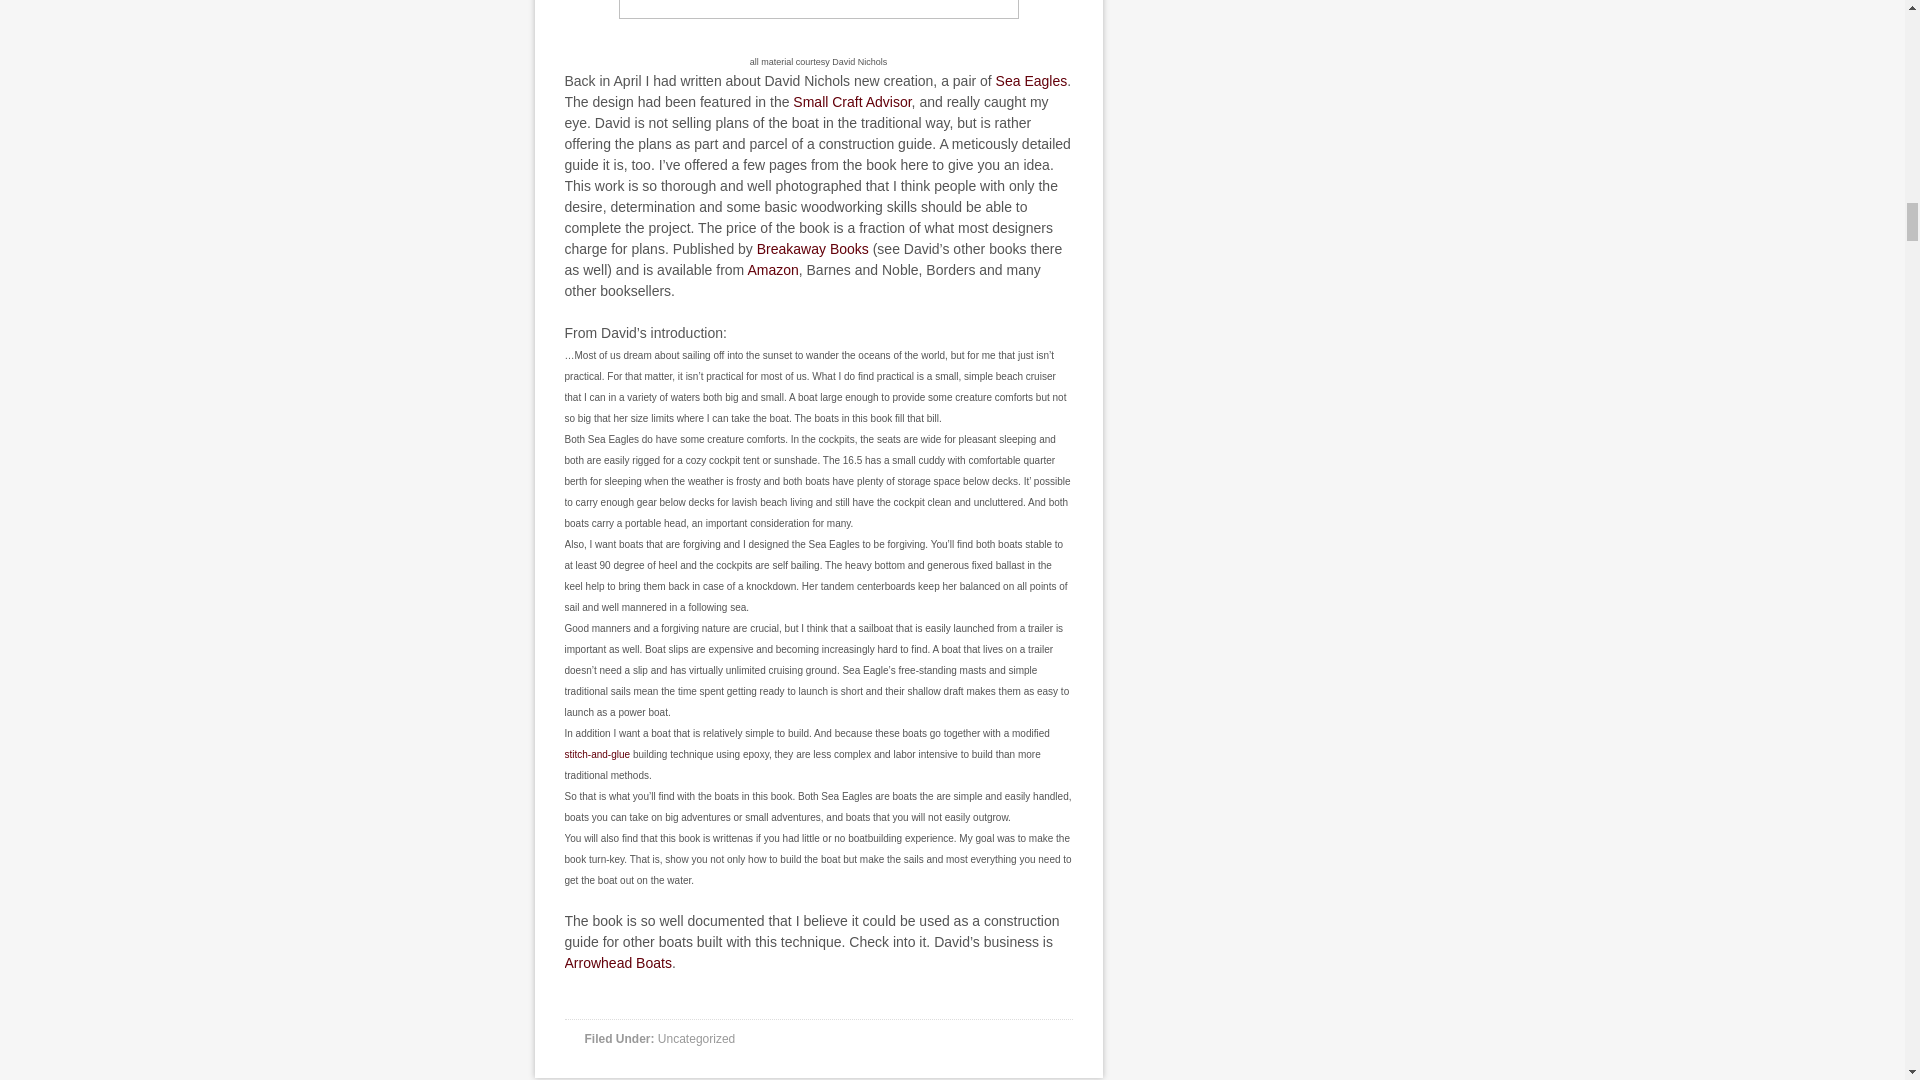 The image size is (1920, 1080). I want to click on Breakaway Books, so click(812, 248).